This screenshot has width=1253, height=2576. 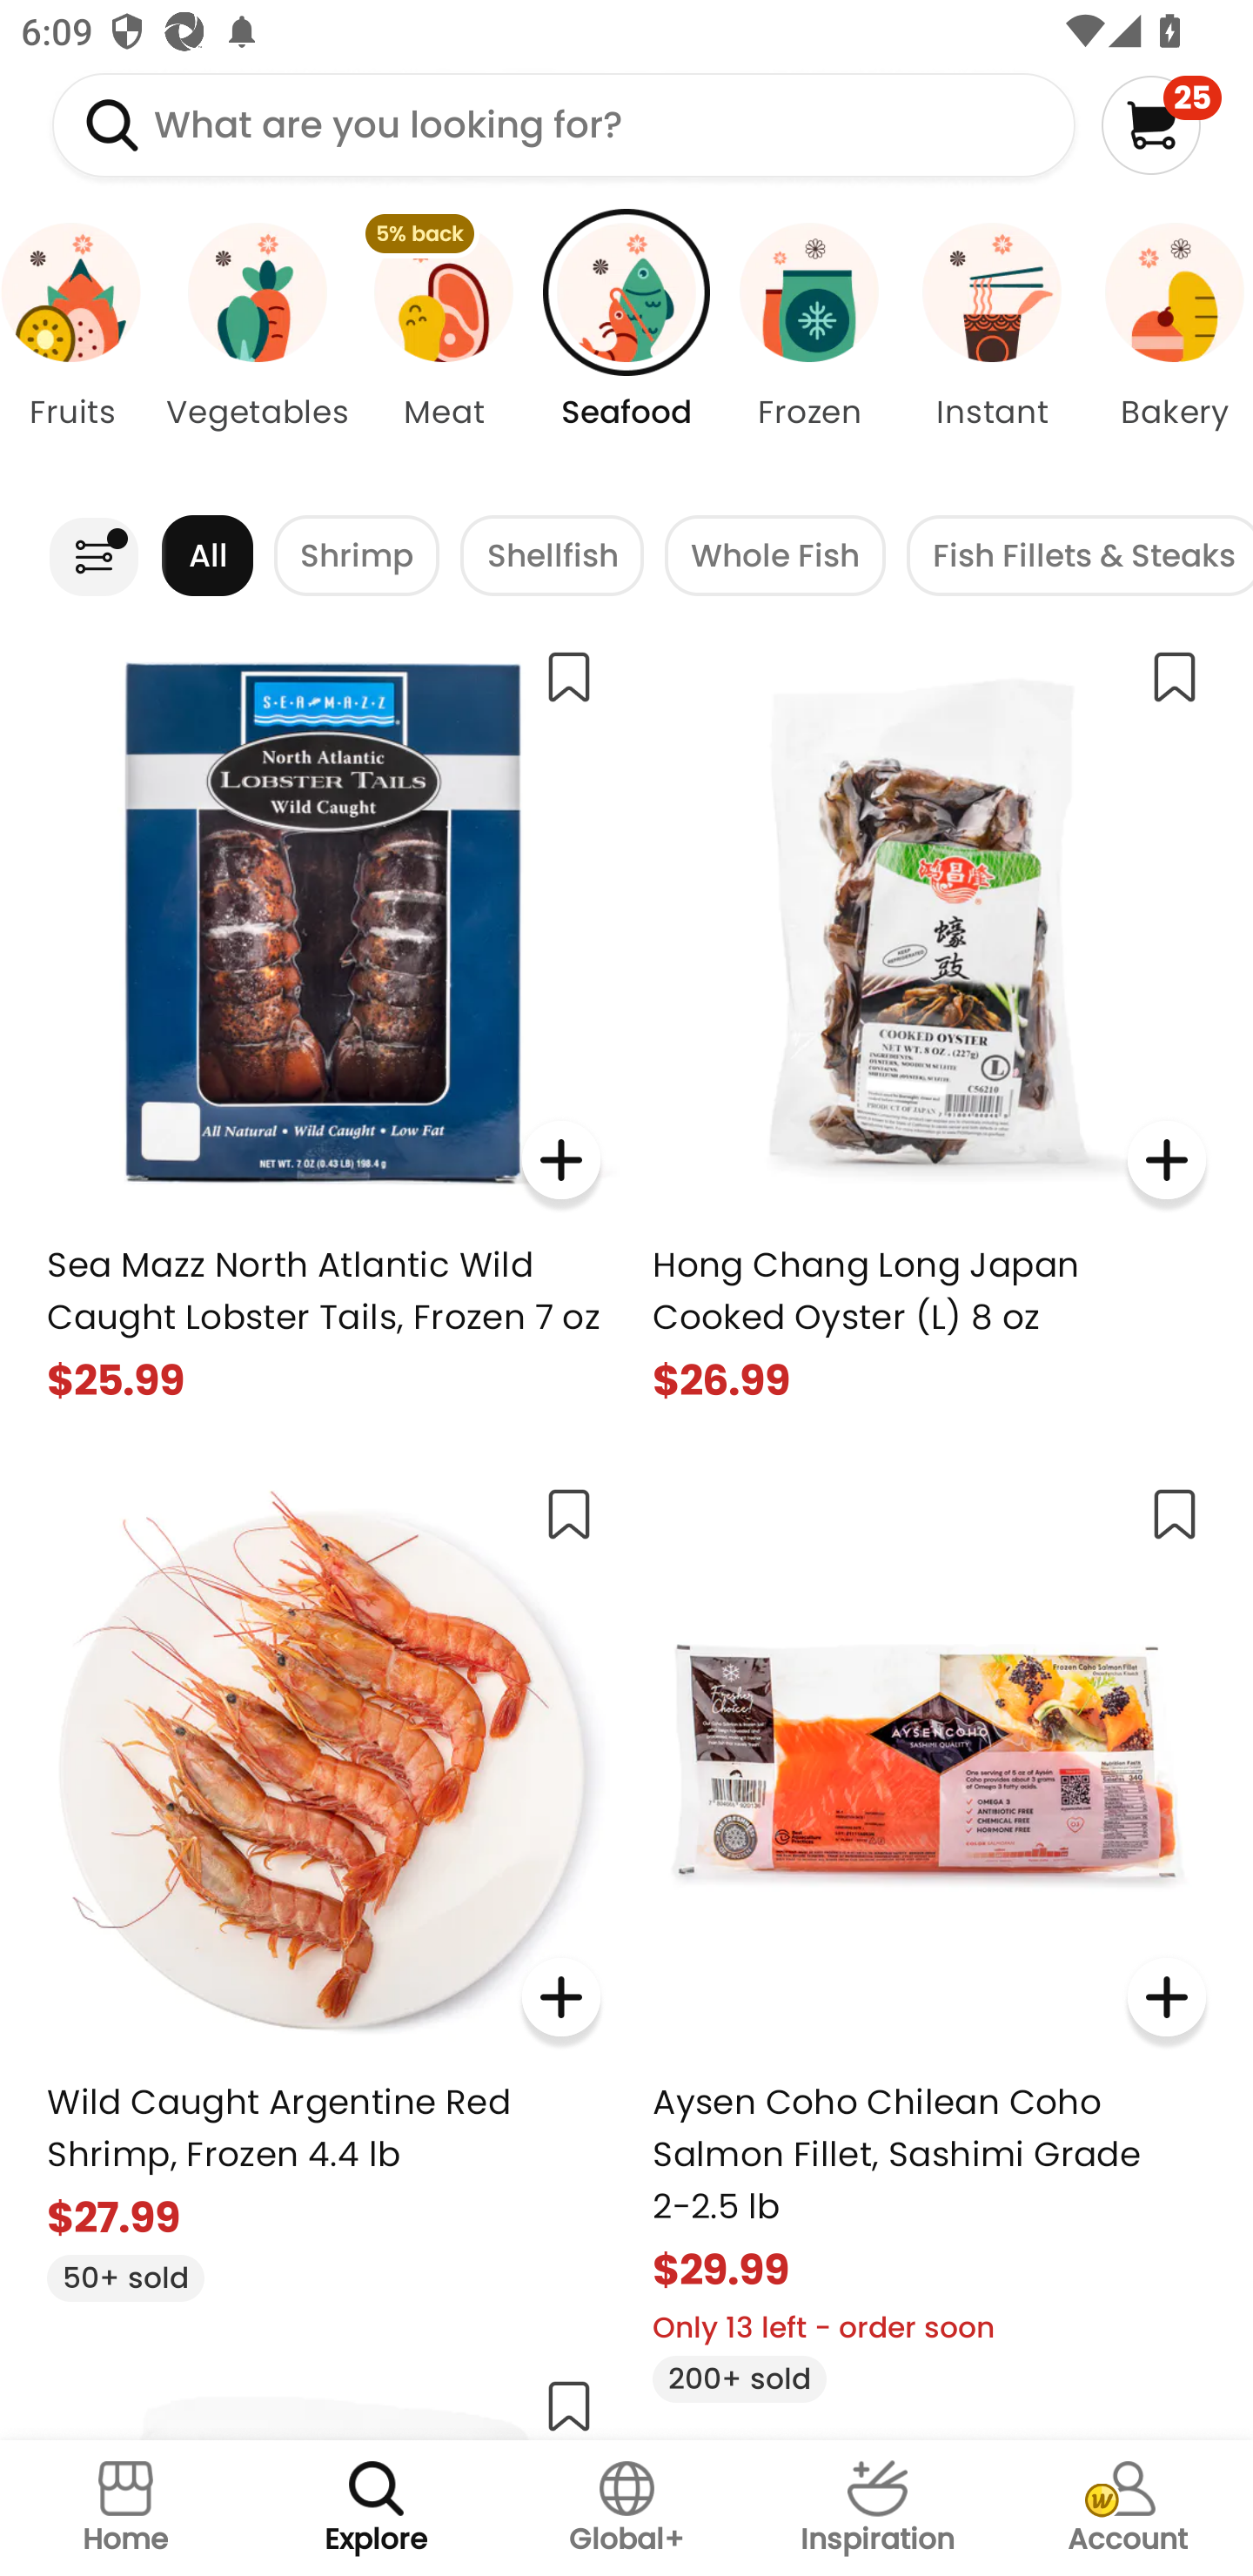 I want to click on Fish Fillets & Steaks, so click(x=1080, y=555).